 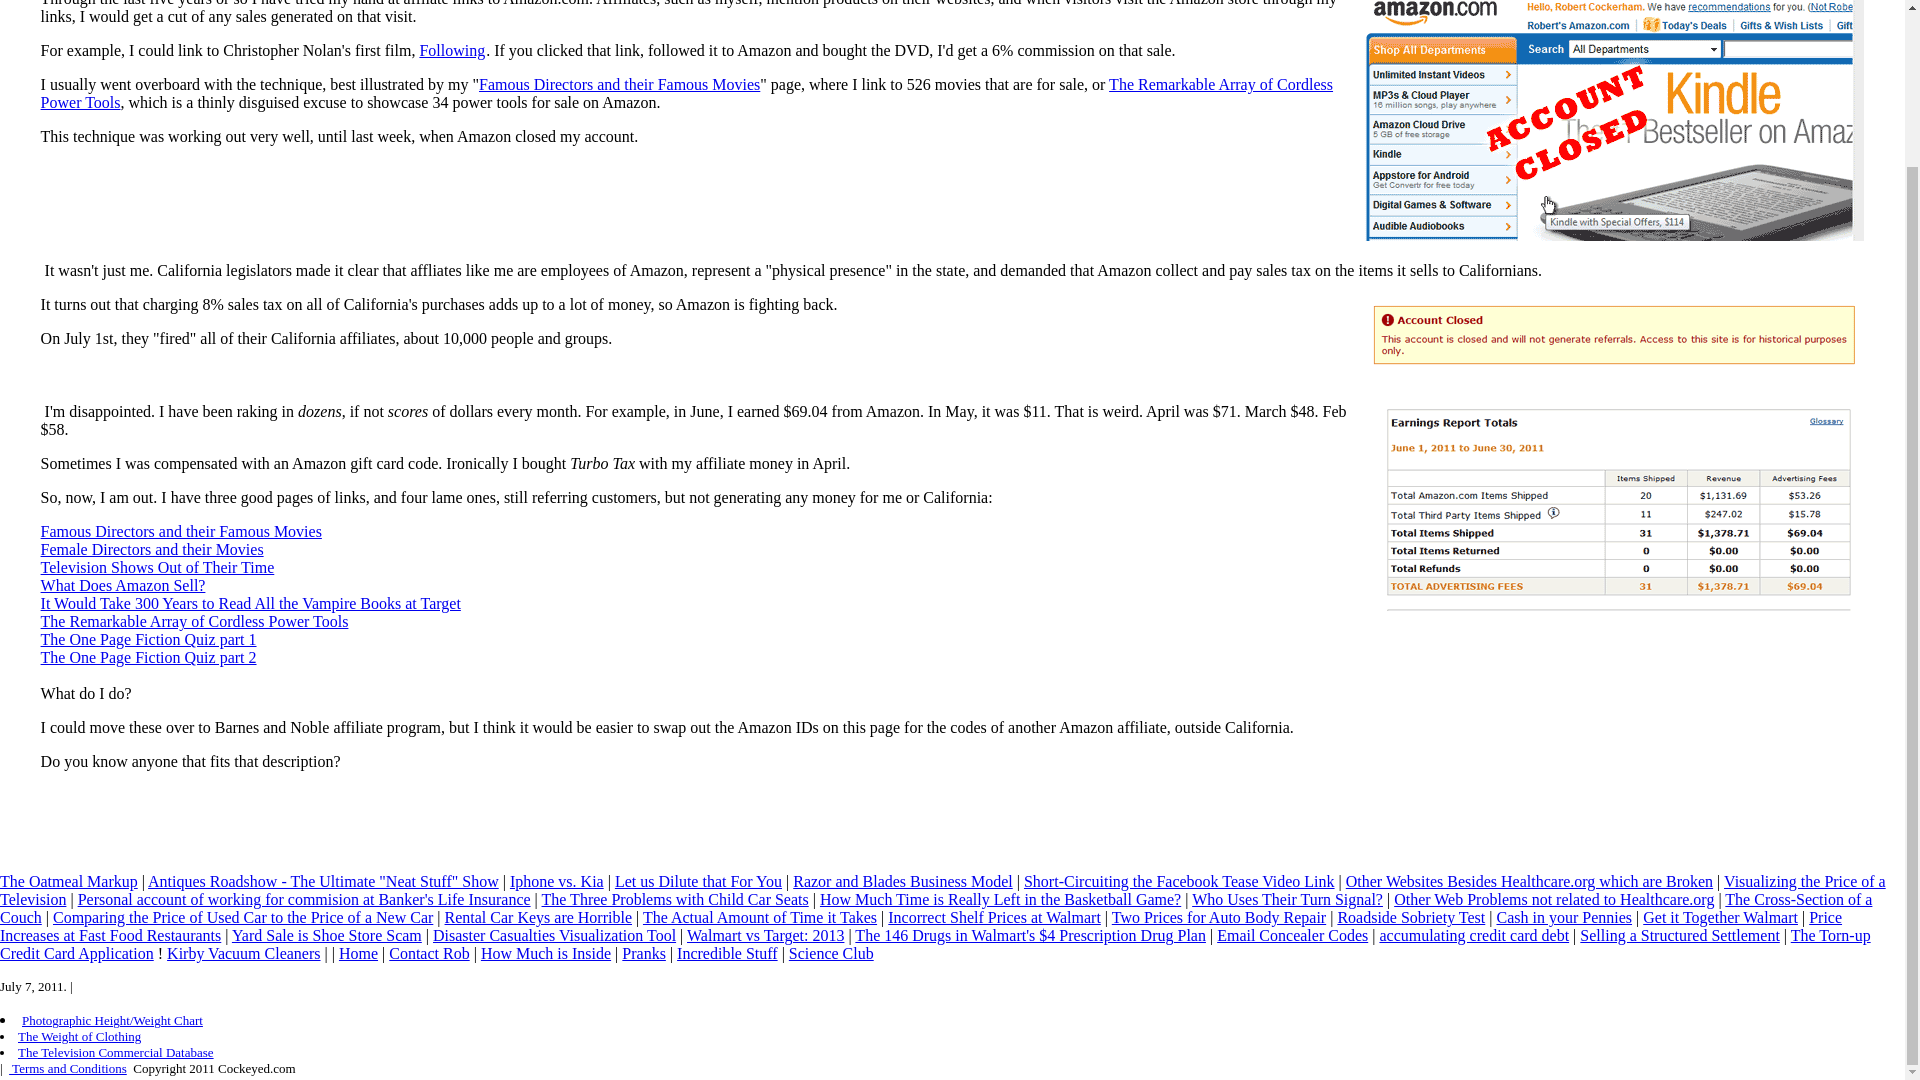 What do you see at coordinates (1528, 880) in the screenshot?
I see `Other Websites Besides Healthcare.org which are Broken` at bounding box center [1528, 880].